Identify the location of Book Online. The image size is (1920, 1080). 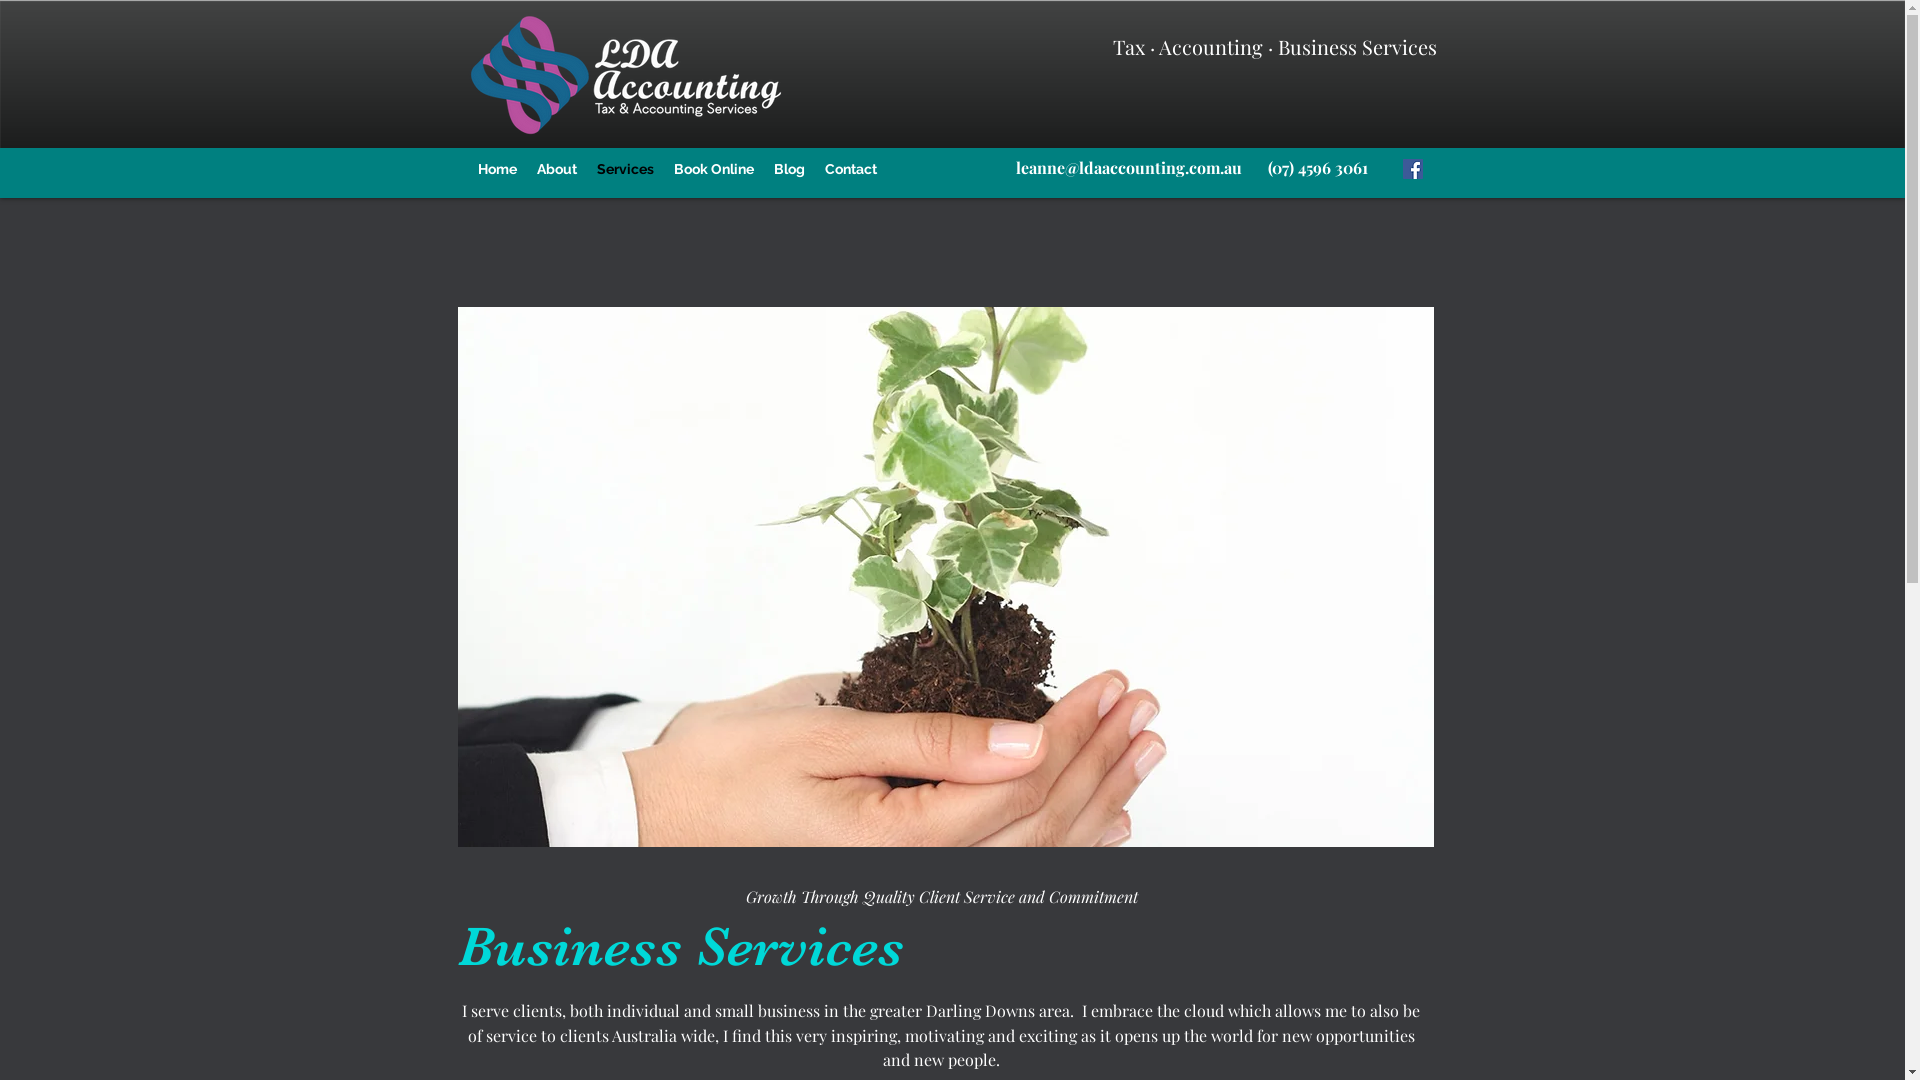
(714, 169).